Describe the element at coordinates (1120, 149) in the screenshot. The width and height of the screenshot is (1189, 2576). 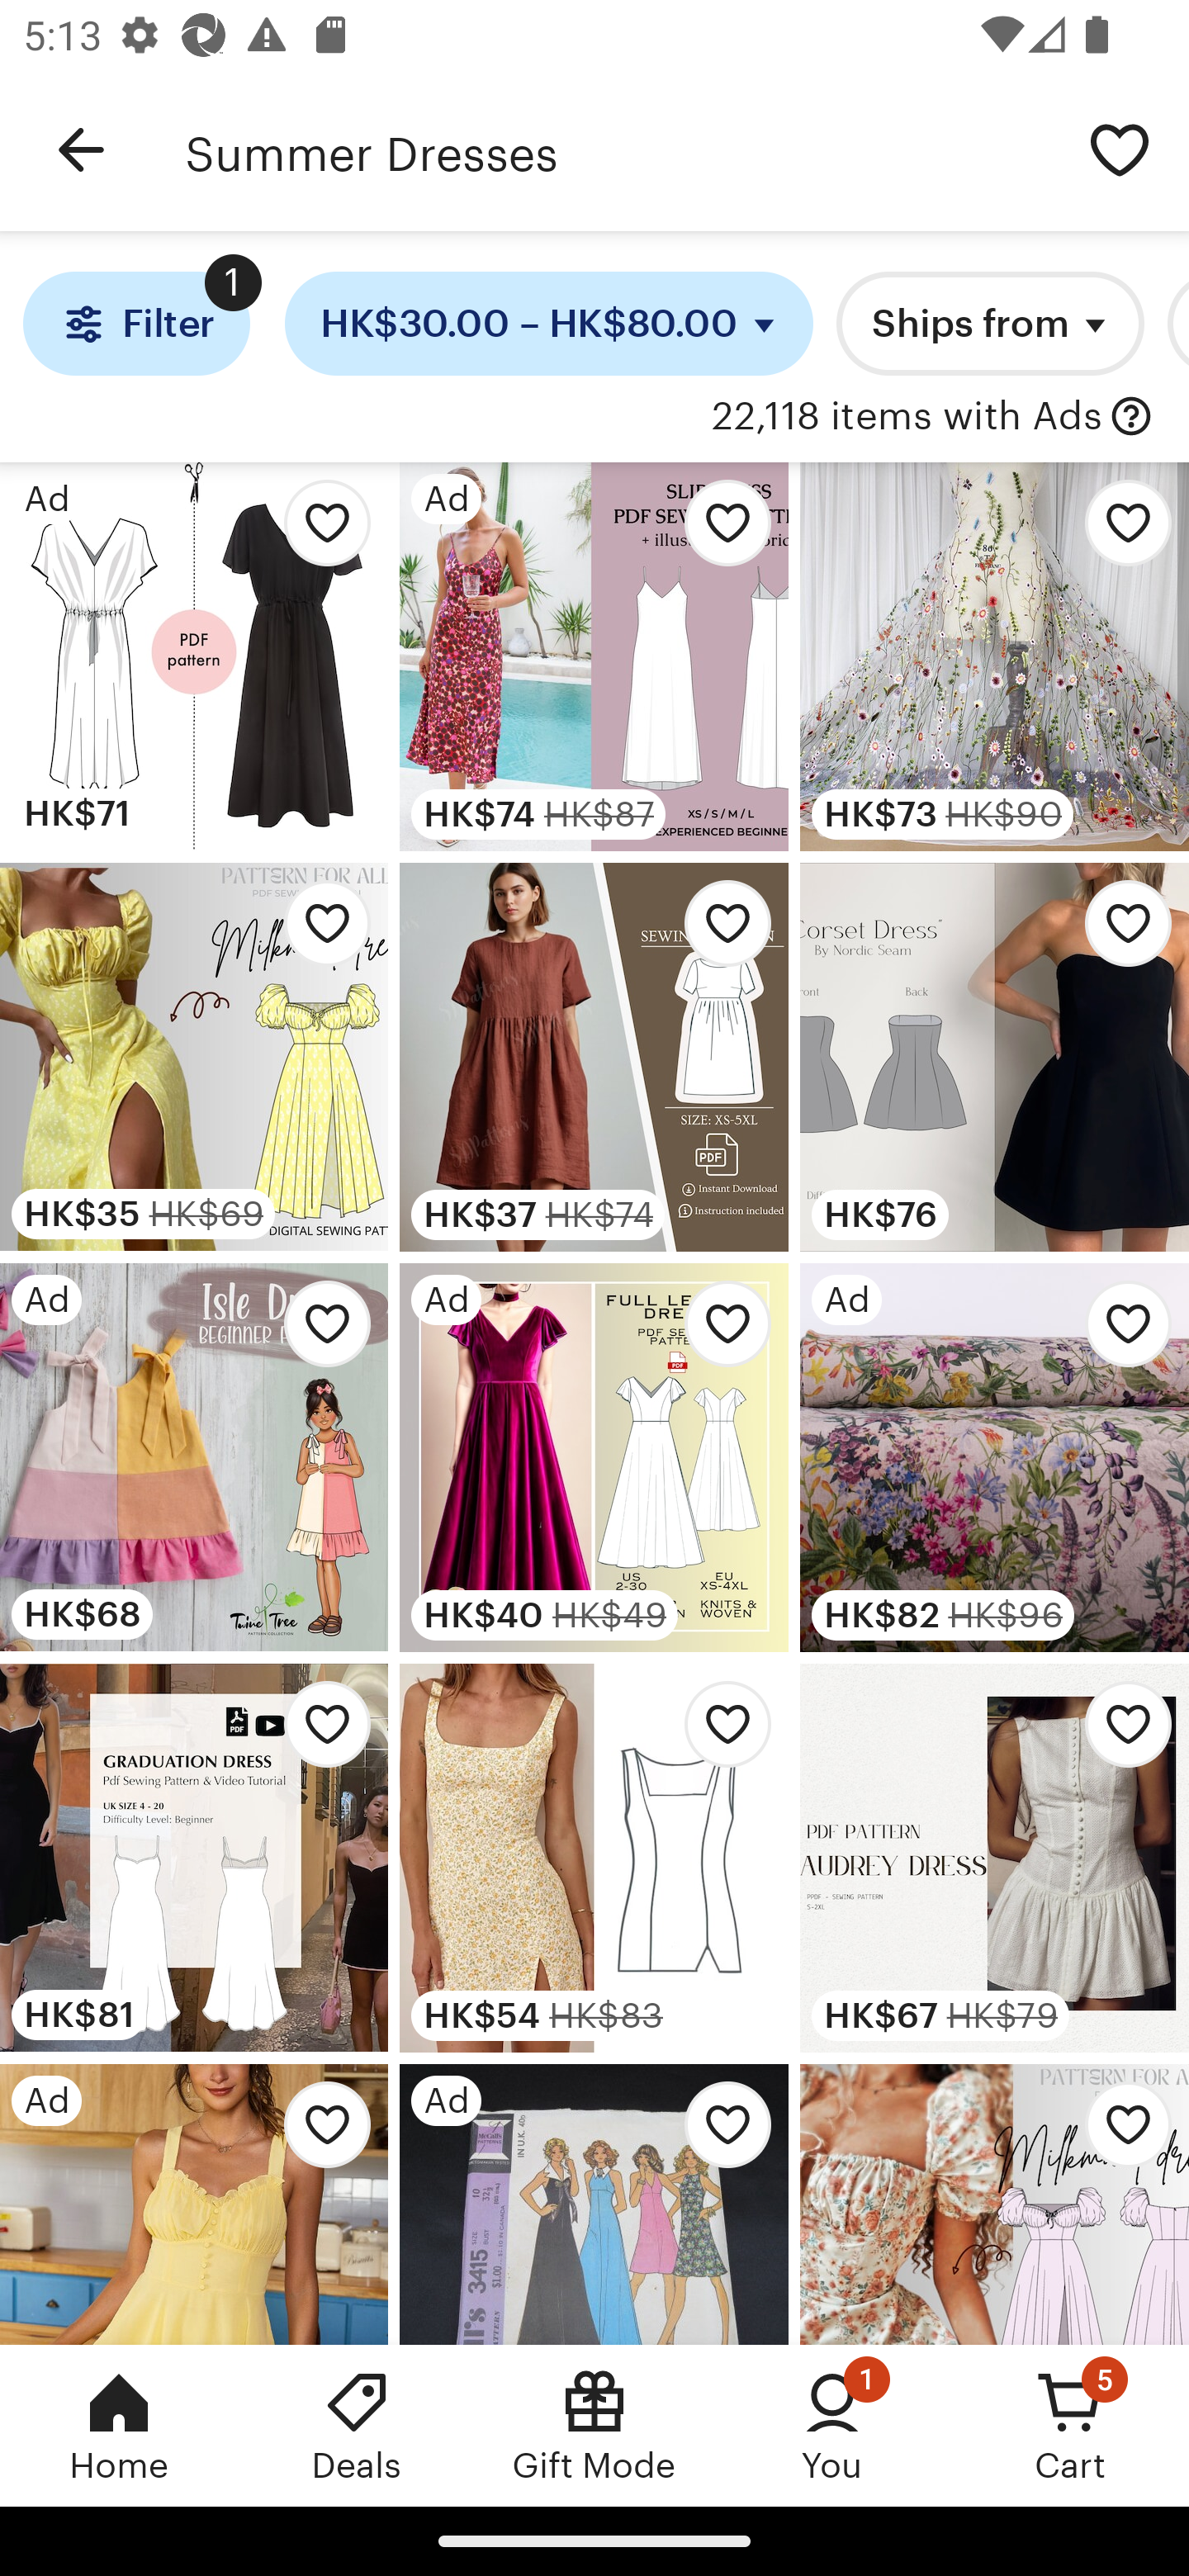
I see `Save search` at that location.